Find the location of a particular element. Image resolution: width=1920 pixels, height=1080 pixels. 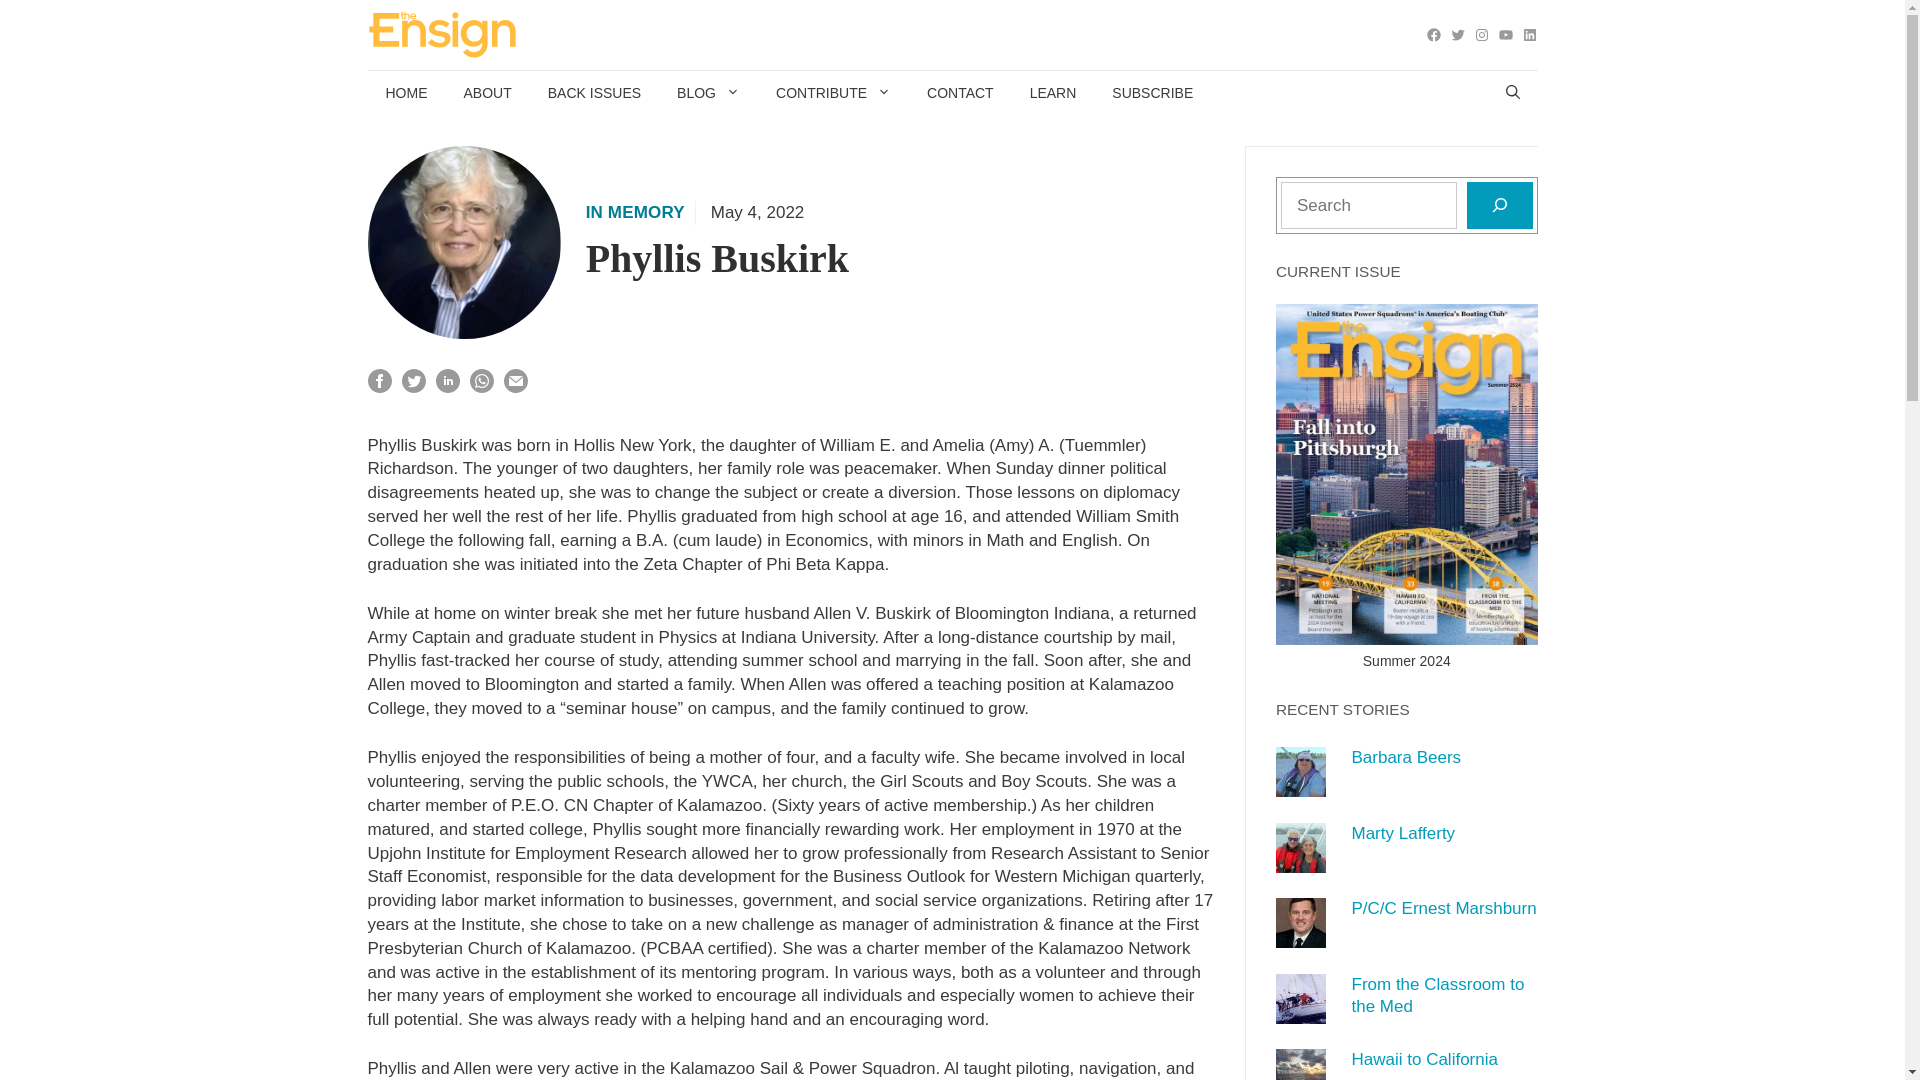

Marty Lafferty is located at coordinates (1301, 860).